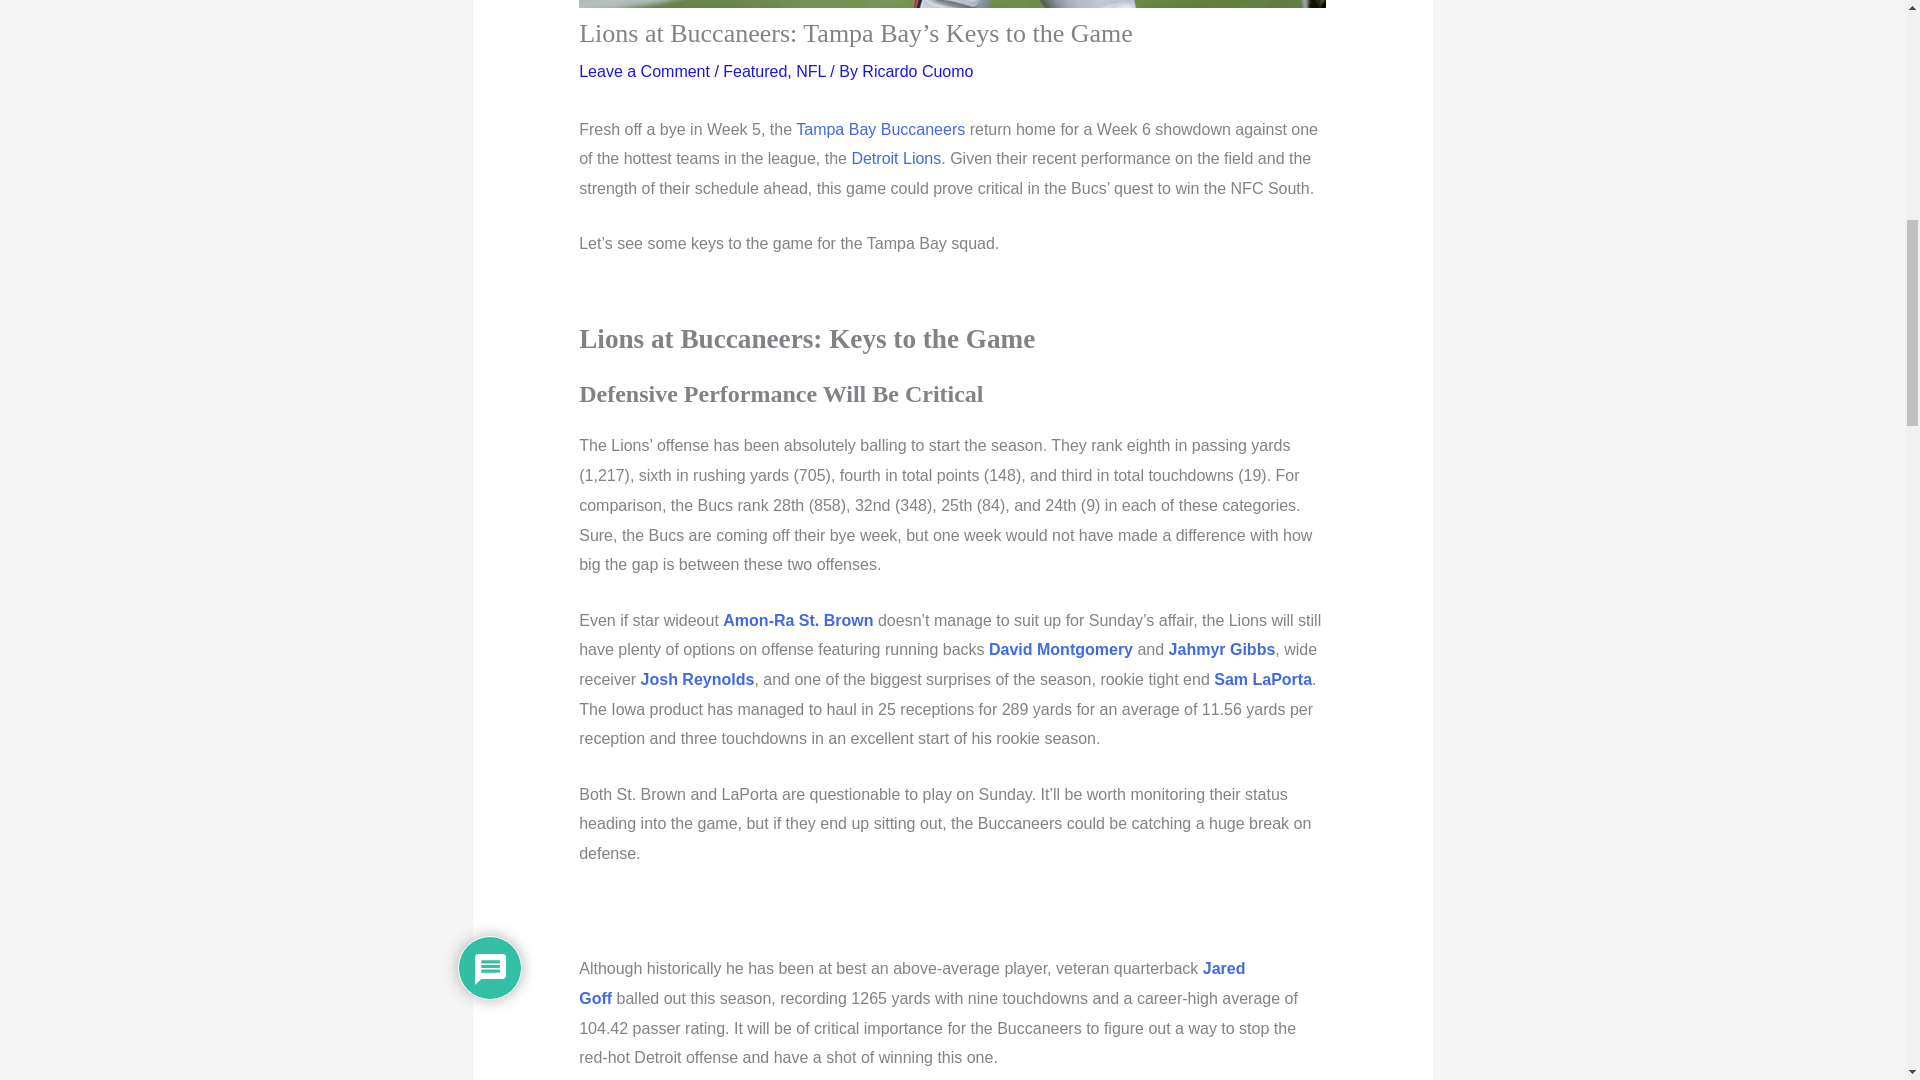 The image size is (1920, 1080). I want to click on Ricardo Cuomo, so click(918, 70).